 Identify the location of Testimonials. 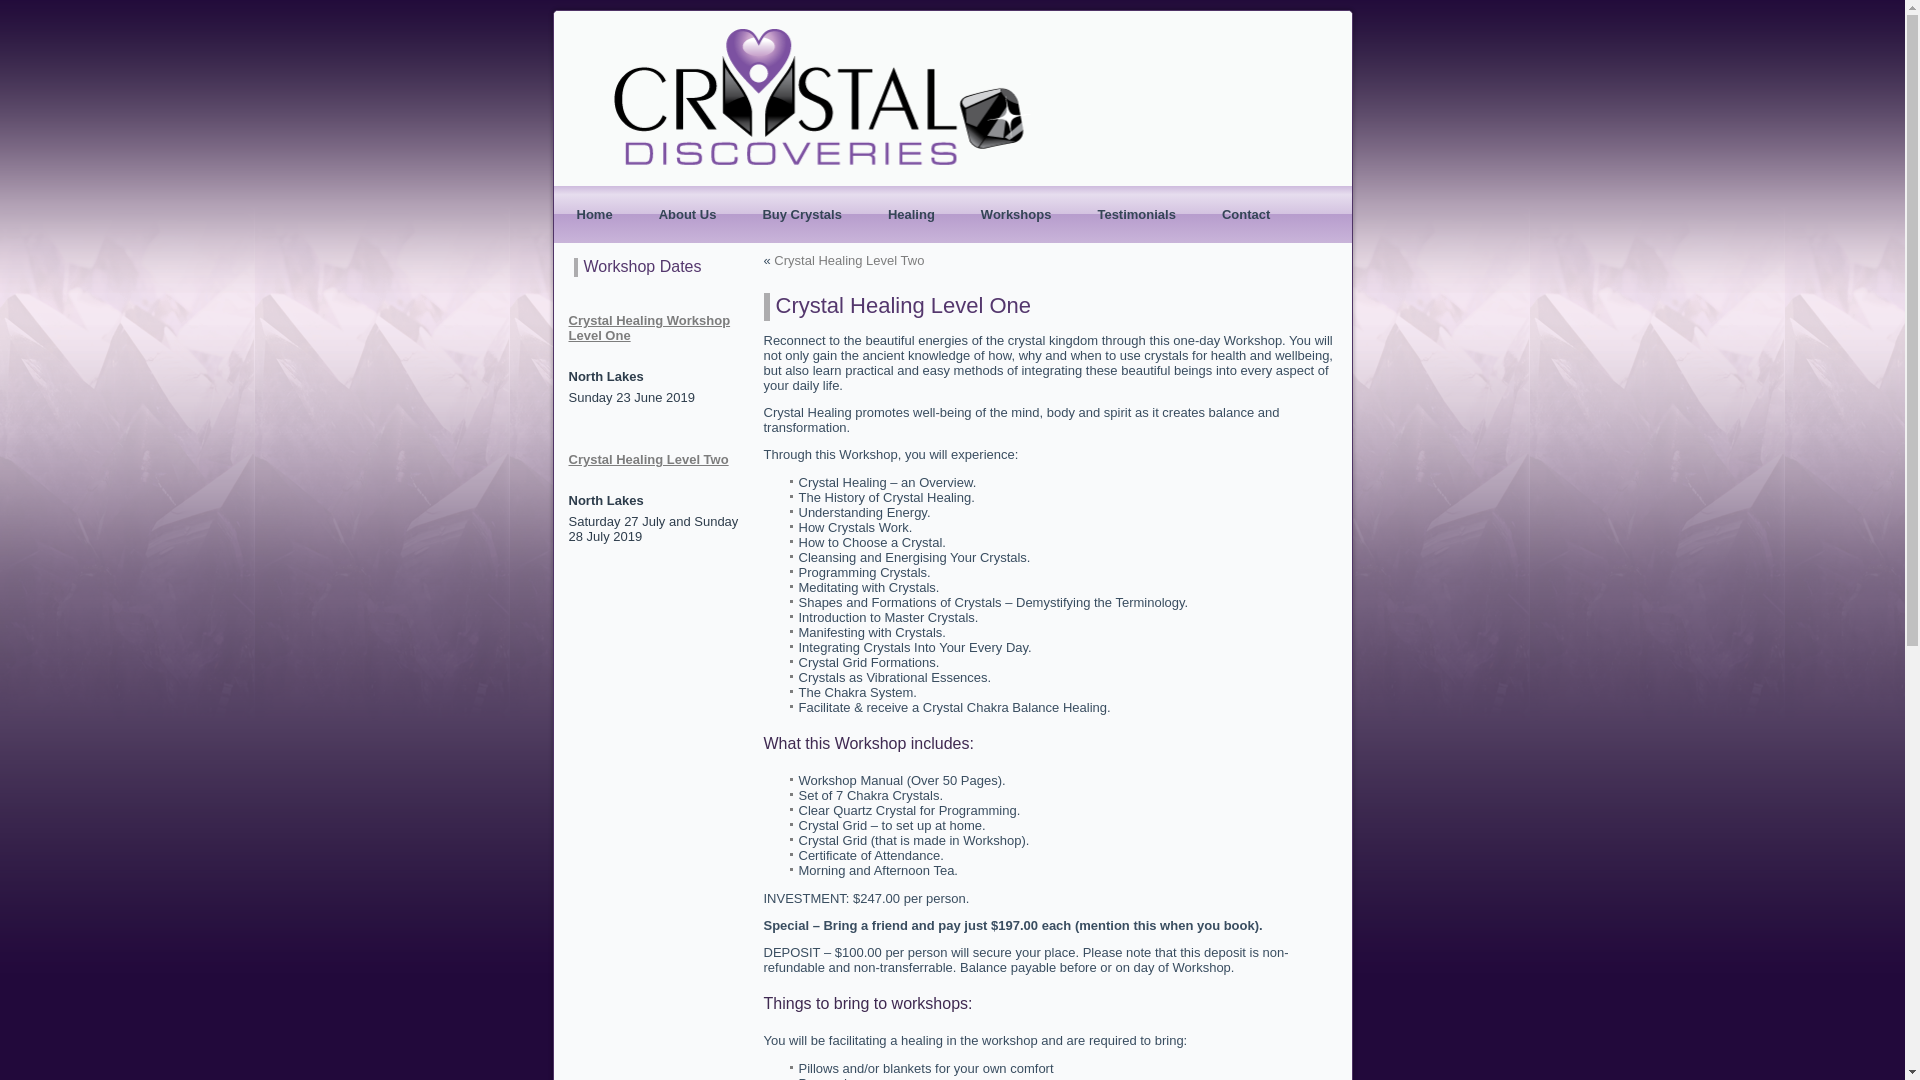
(1136, 214).